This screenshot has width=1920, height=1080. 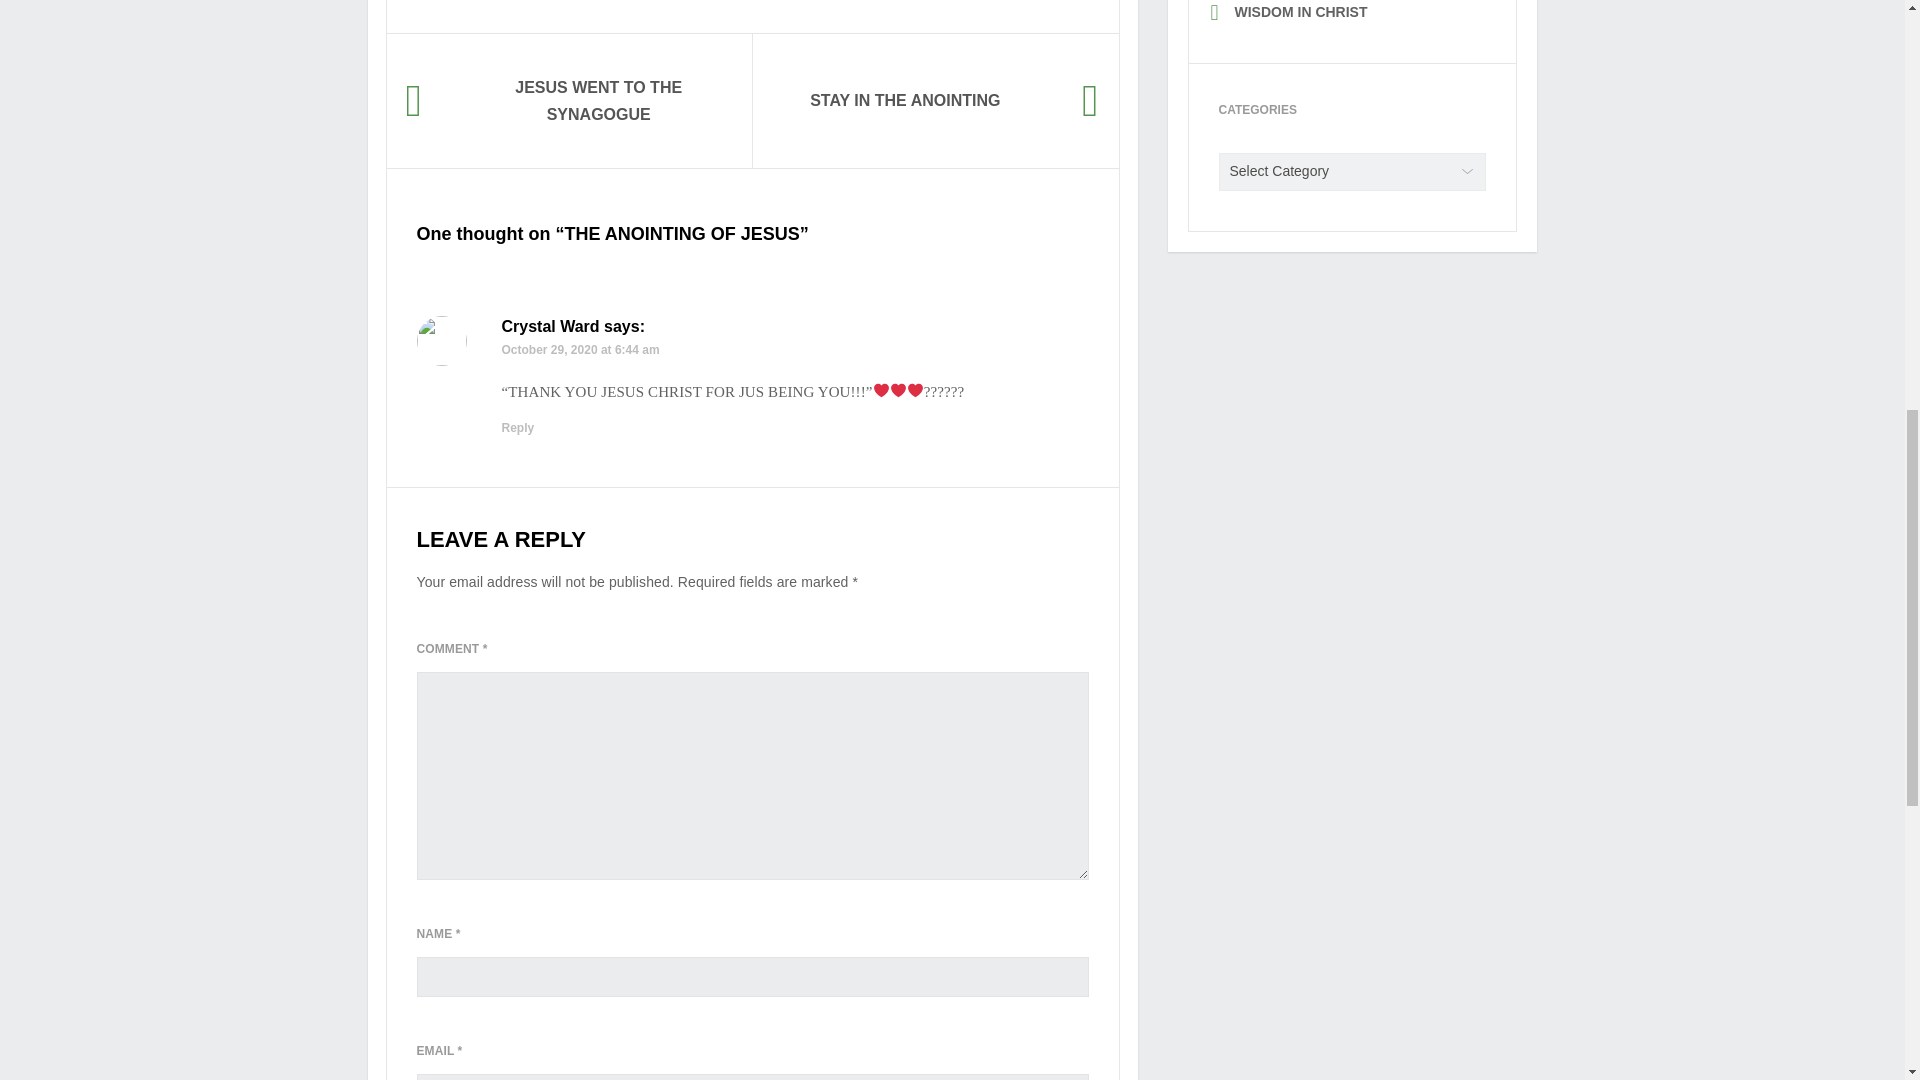 I want to click on WISDOM IN CHRIST, so click(x=1300, y=12).